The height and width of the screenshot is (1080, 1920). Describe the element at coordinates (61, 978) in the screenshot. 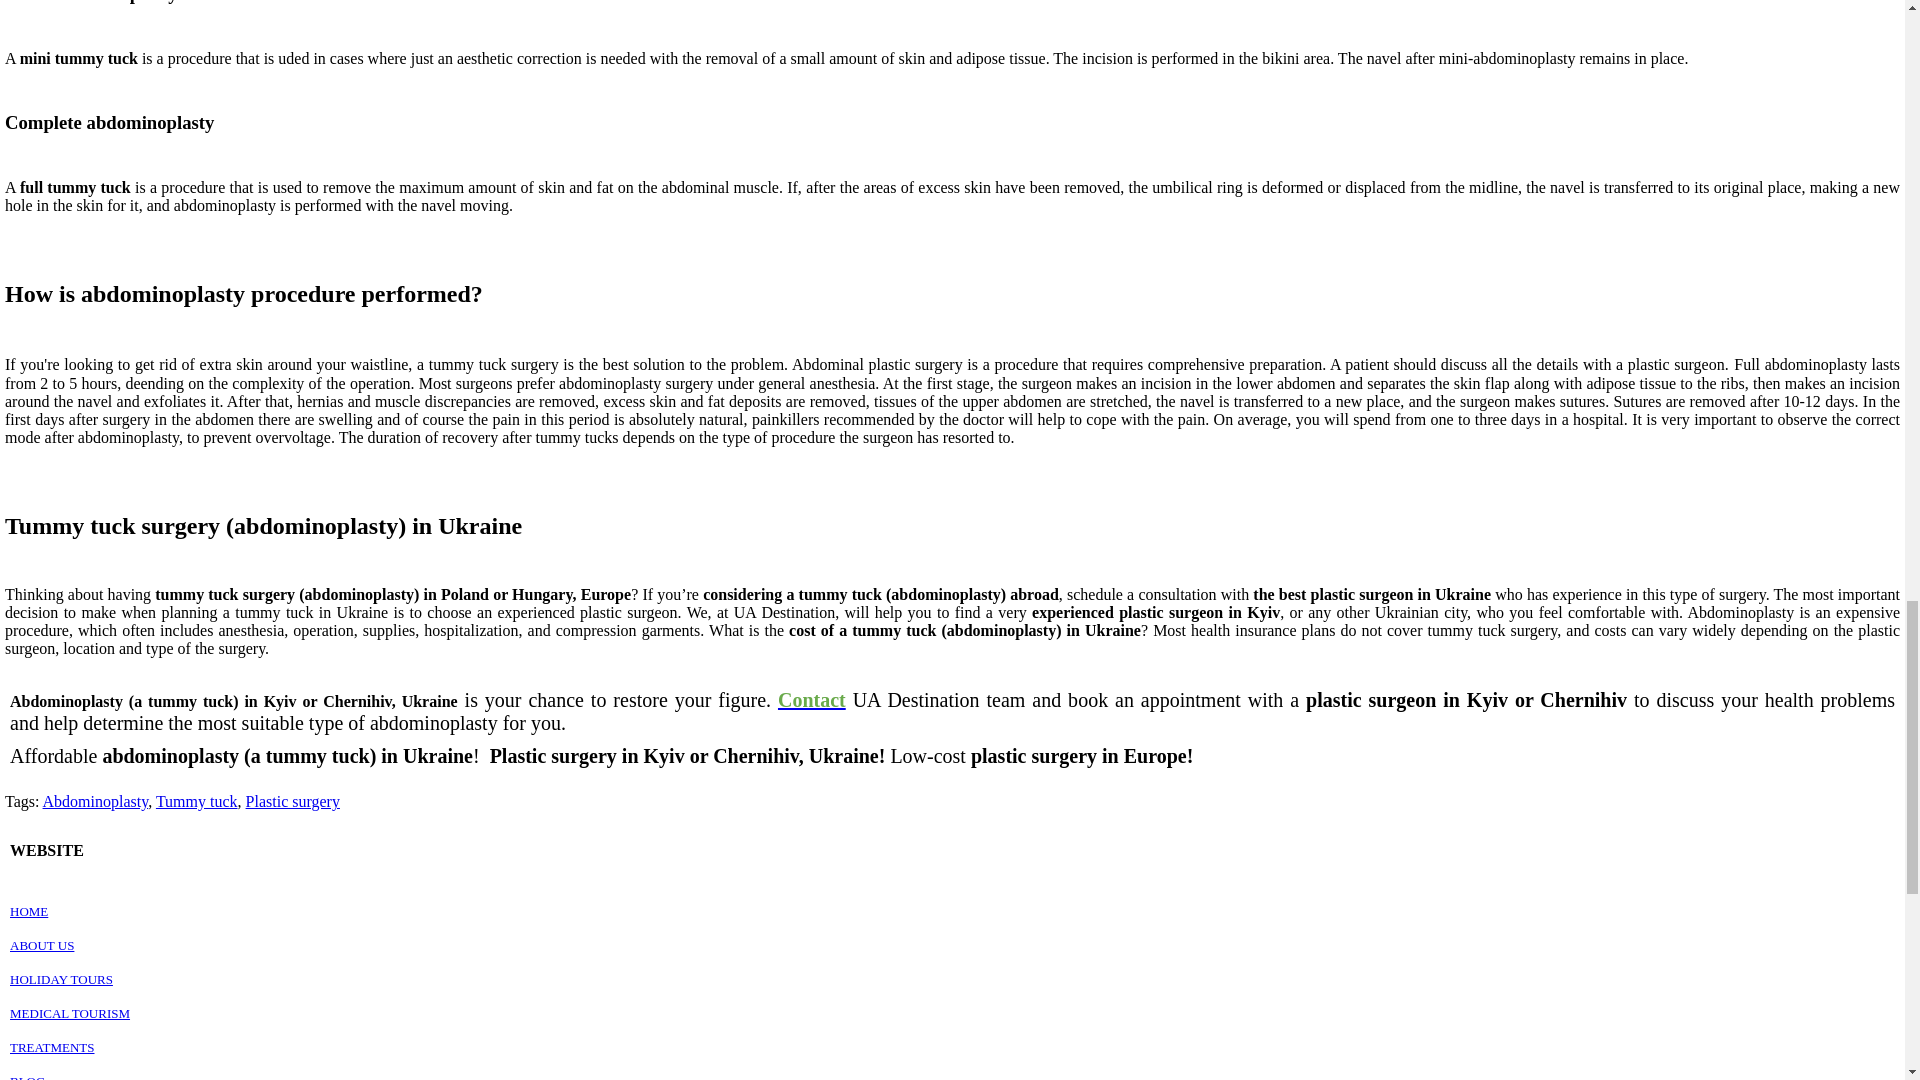

I see `HOLIDAY TOURS` at that location.